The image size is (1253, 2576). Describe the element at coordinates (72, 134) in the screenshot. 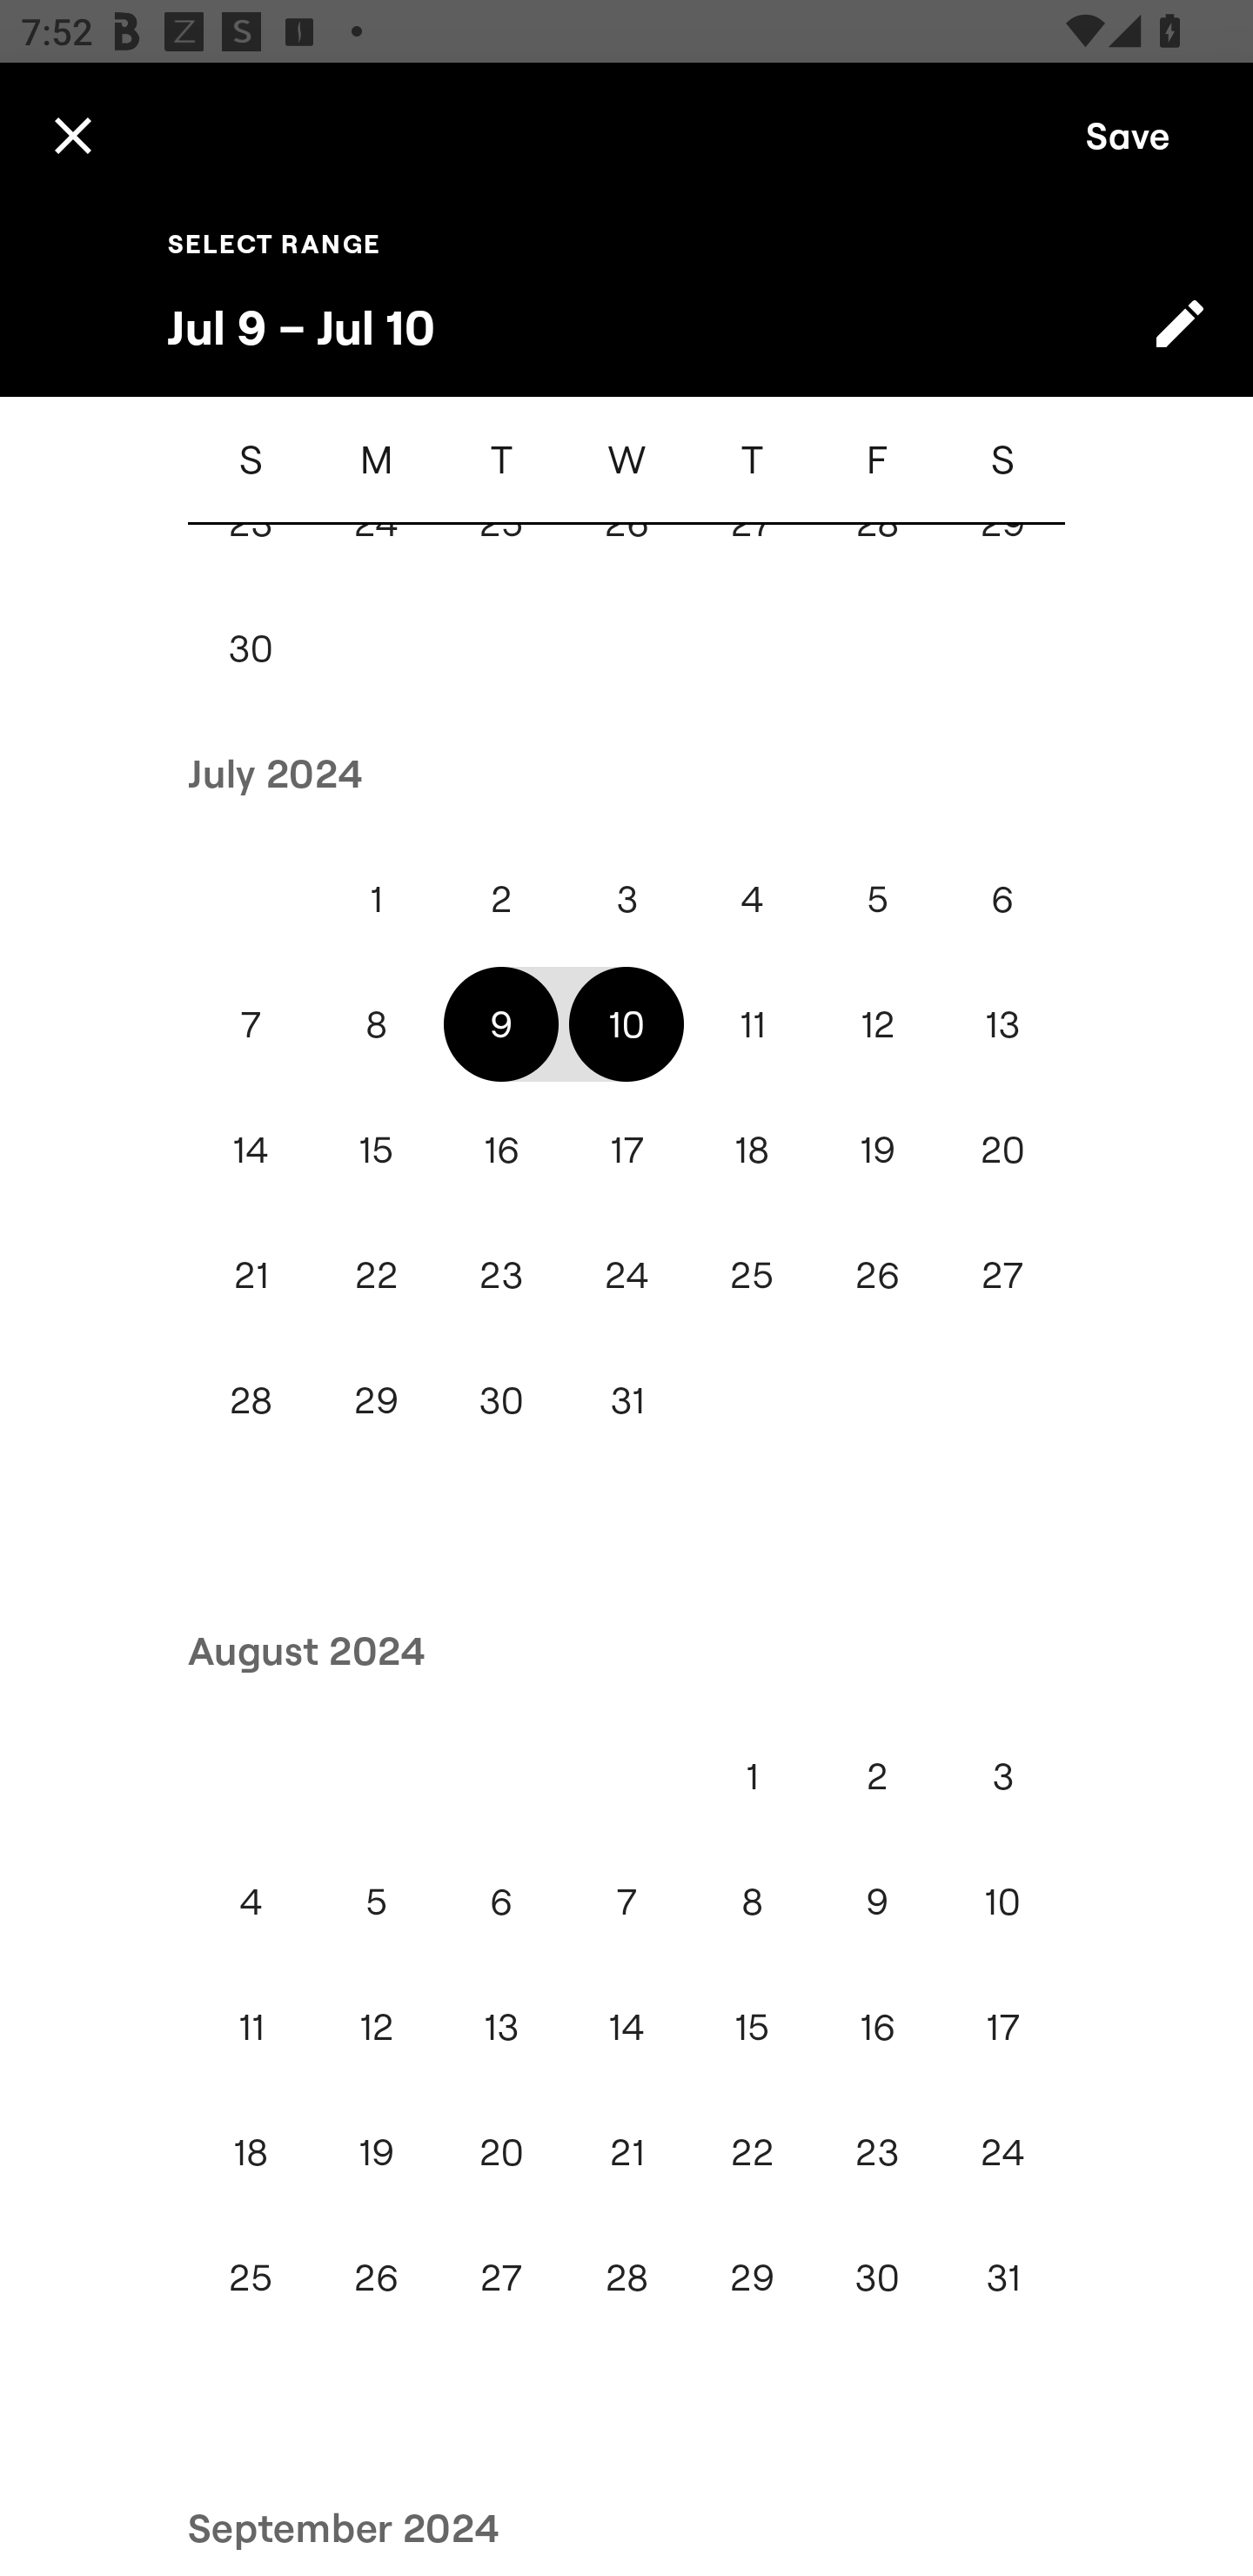

I see `Cancel` at that location.